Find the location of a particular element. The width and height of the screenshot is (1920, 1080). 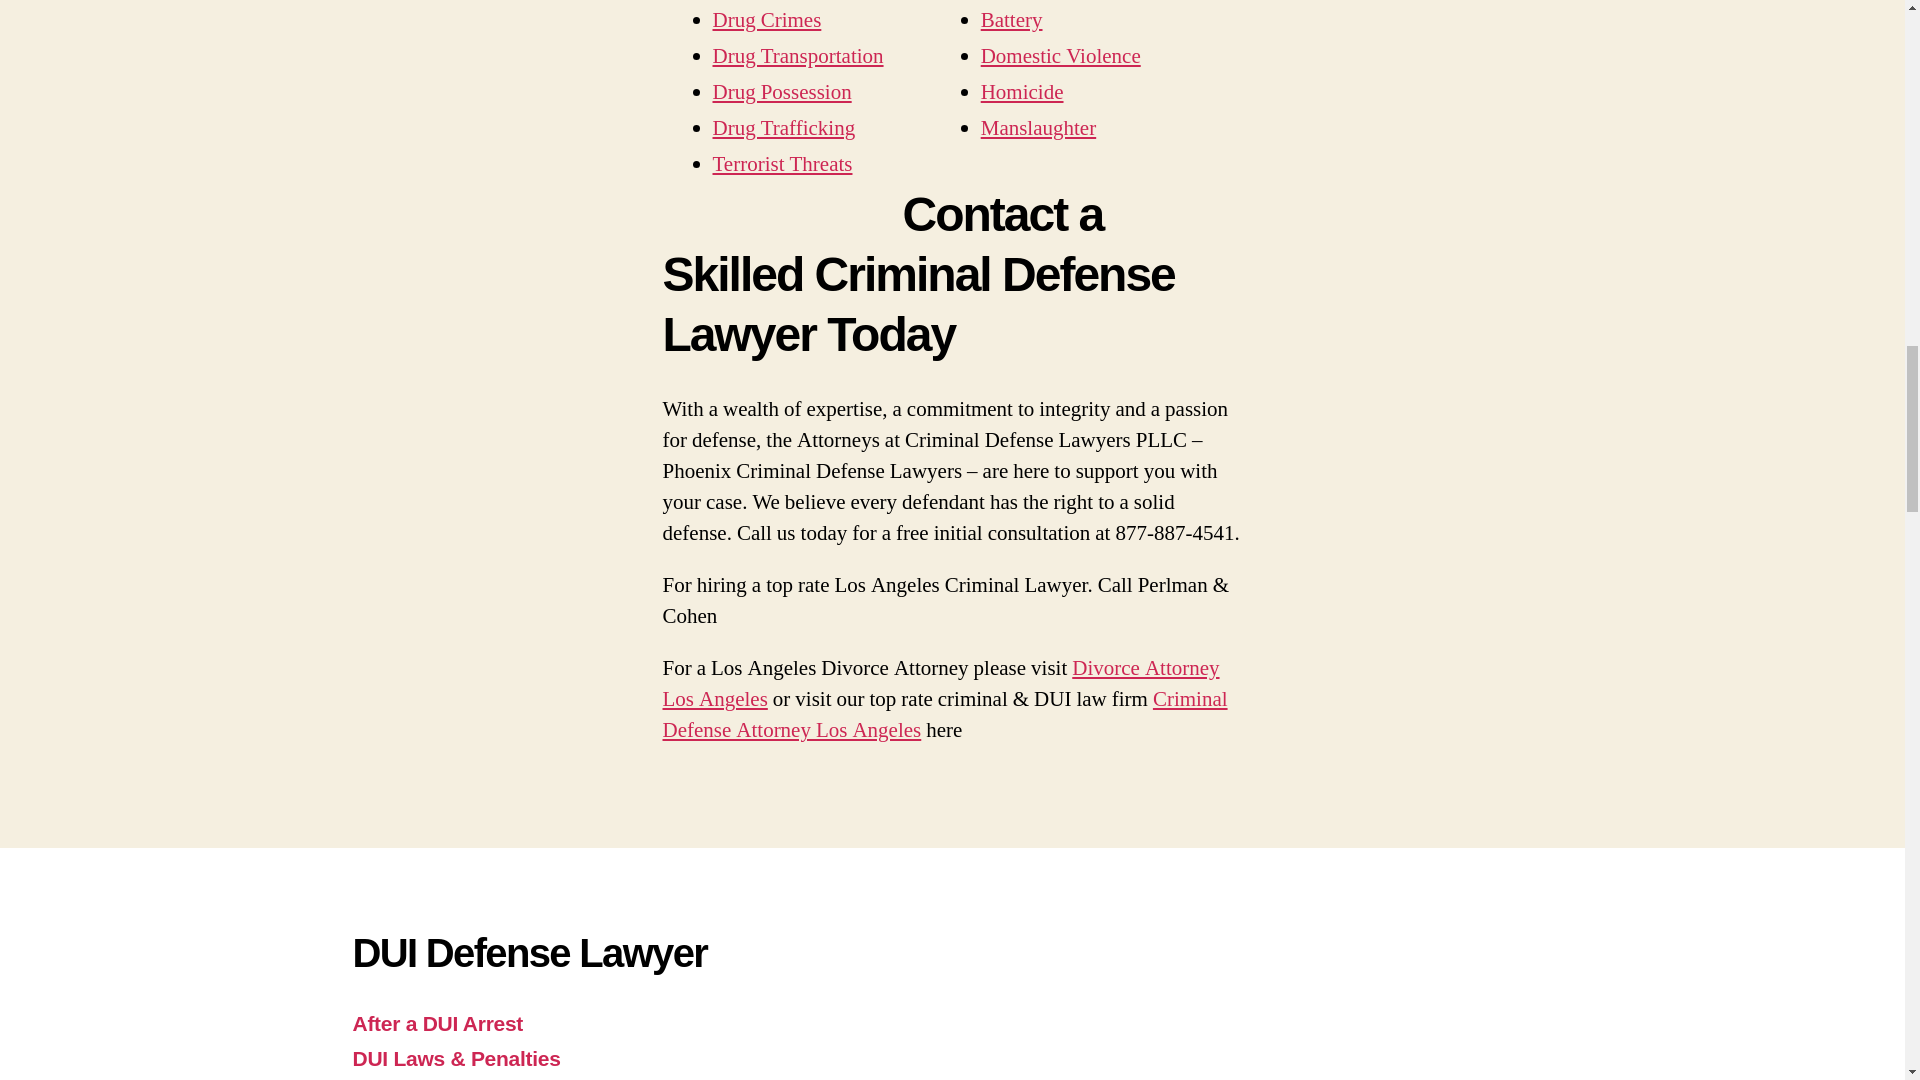

Battery is located at coordinates (1012, 20).